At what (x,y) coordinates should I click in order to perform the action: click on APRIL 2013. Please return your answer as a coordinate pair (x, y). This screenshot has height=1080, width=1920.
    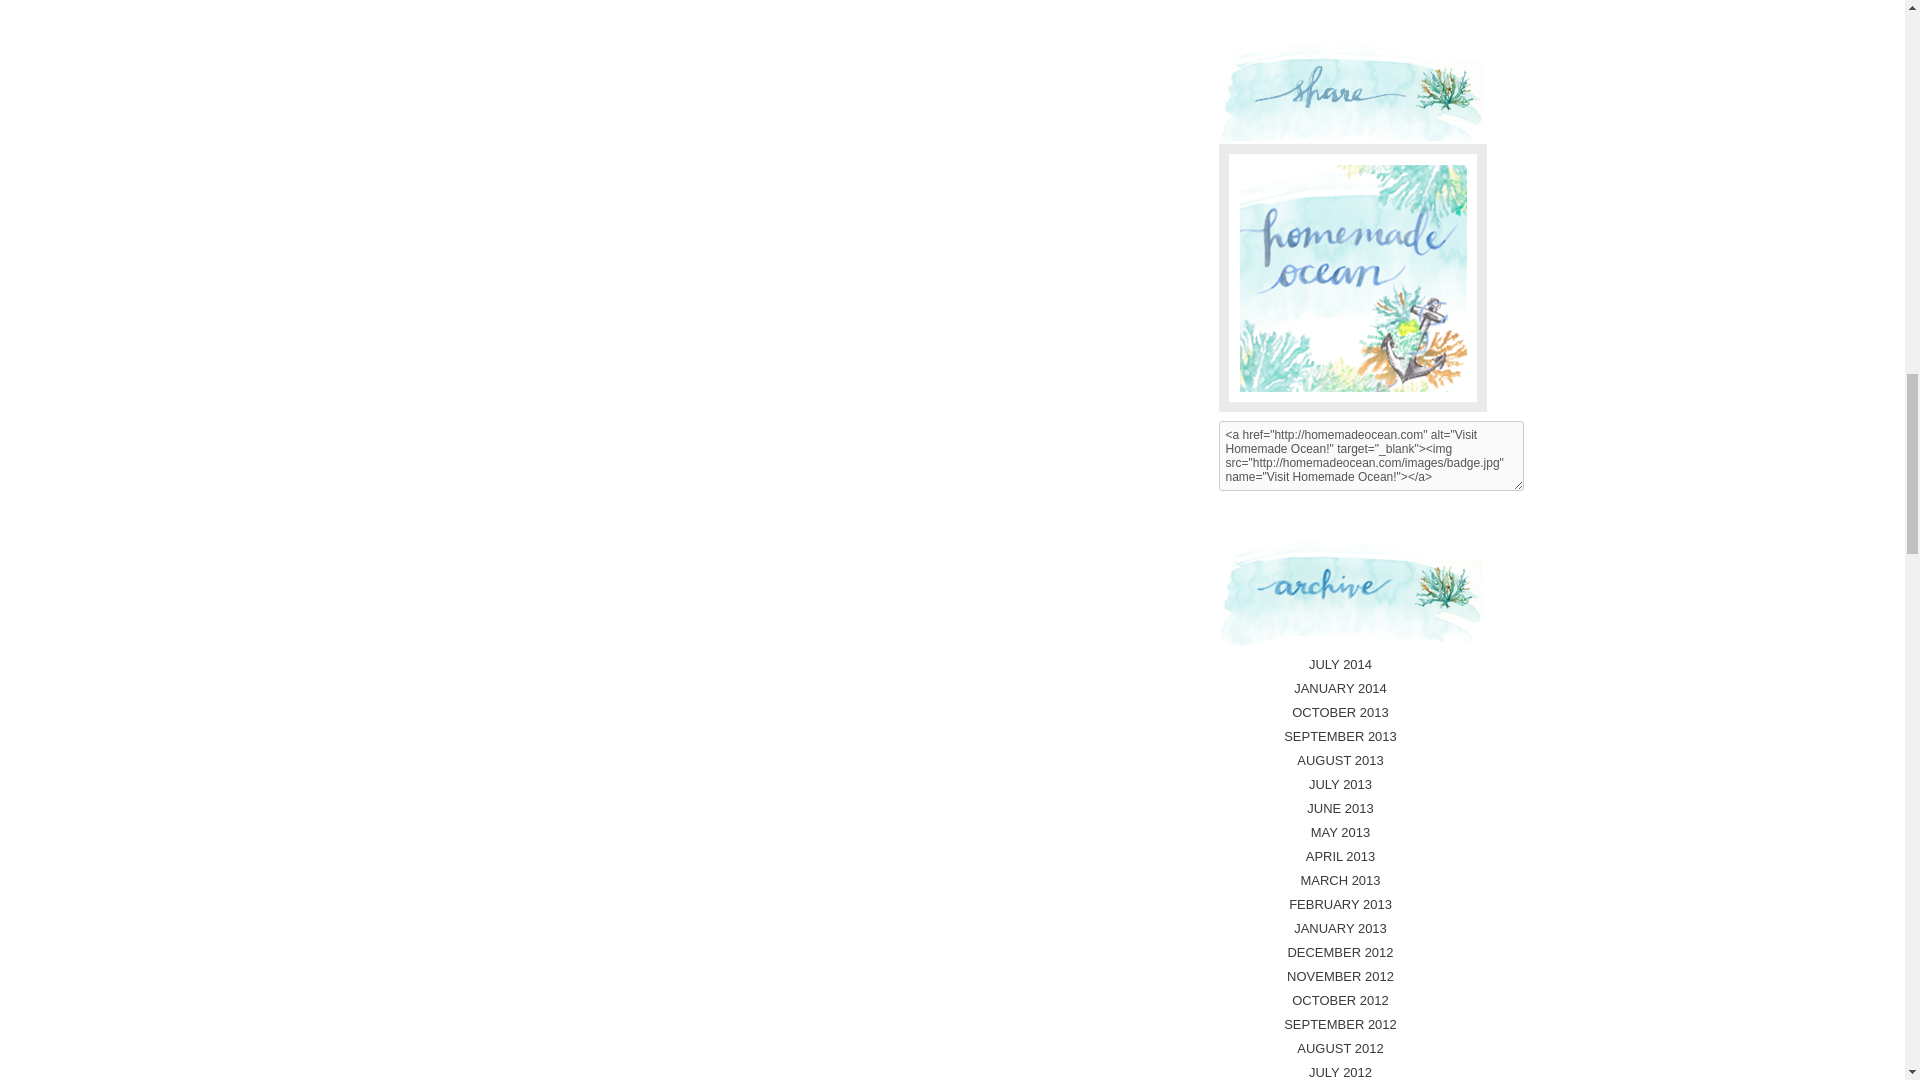
    Looking at the image, I should click on (1340, 856).